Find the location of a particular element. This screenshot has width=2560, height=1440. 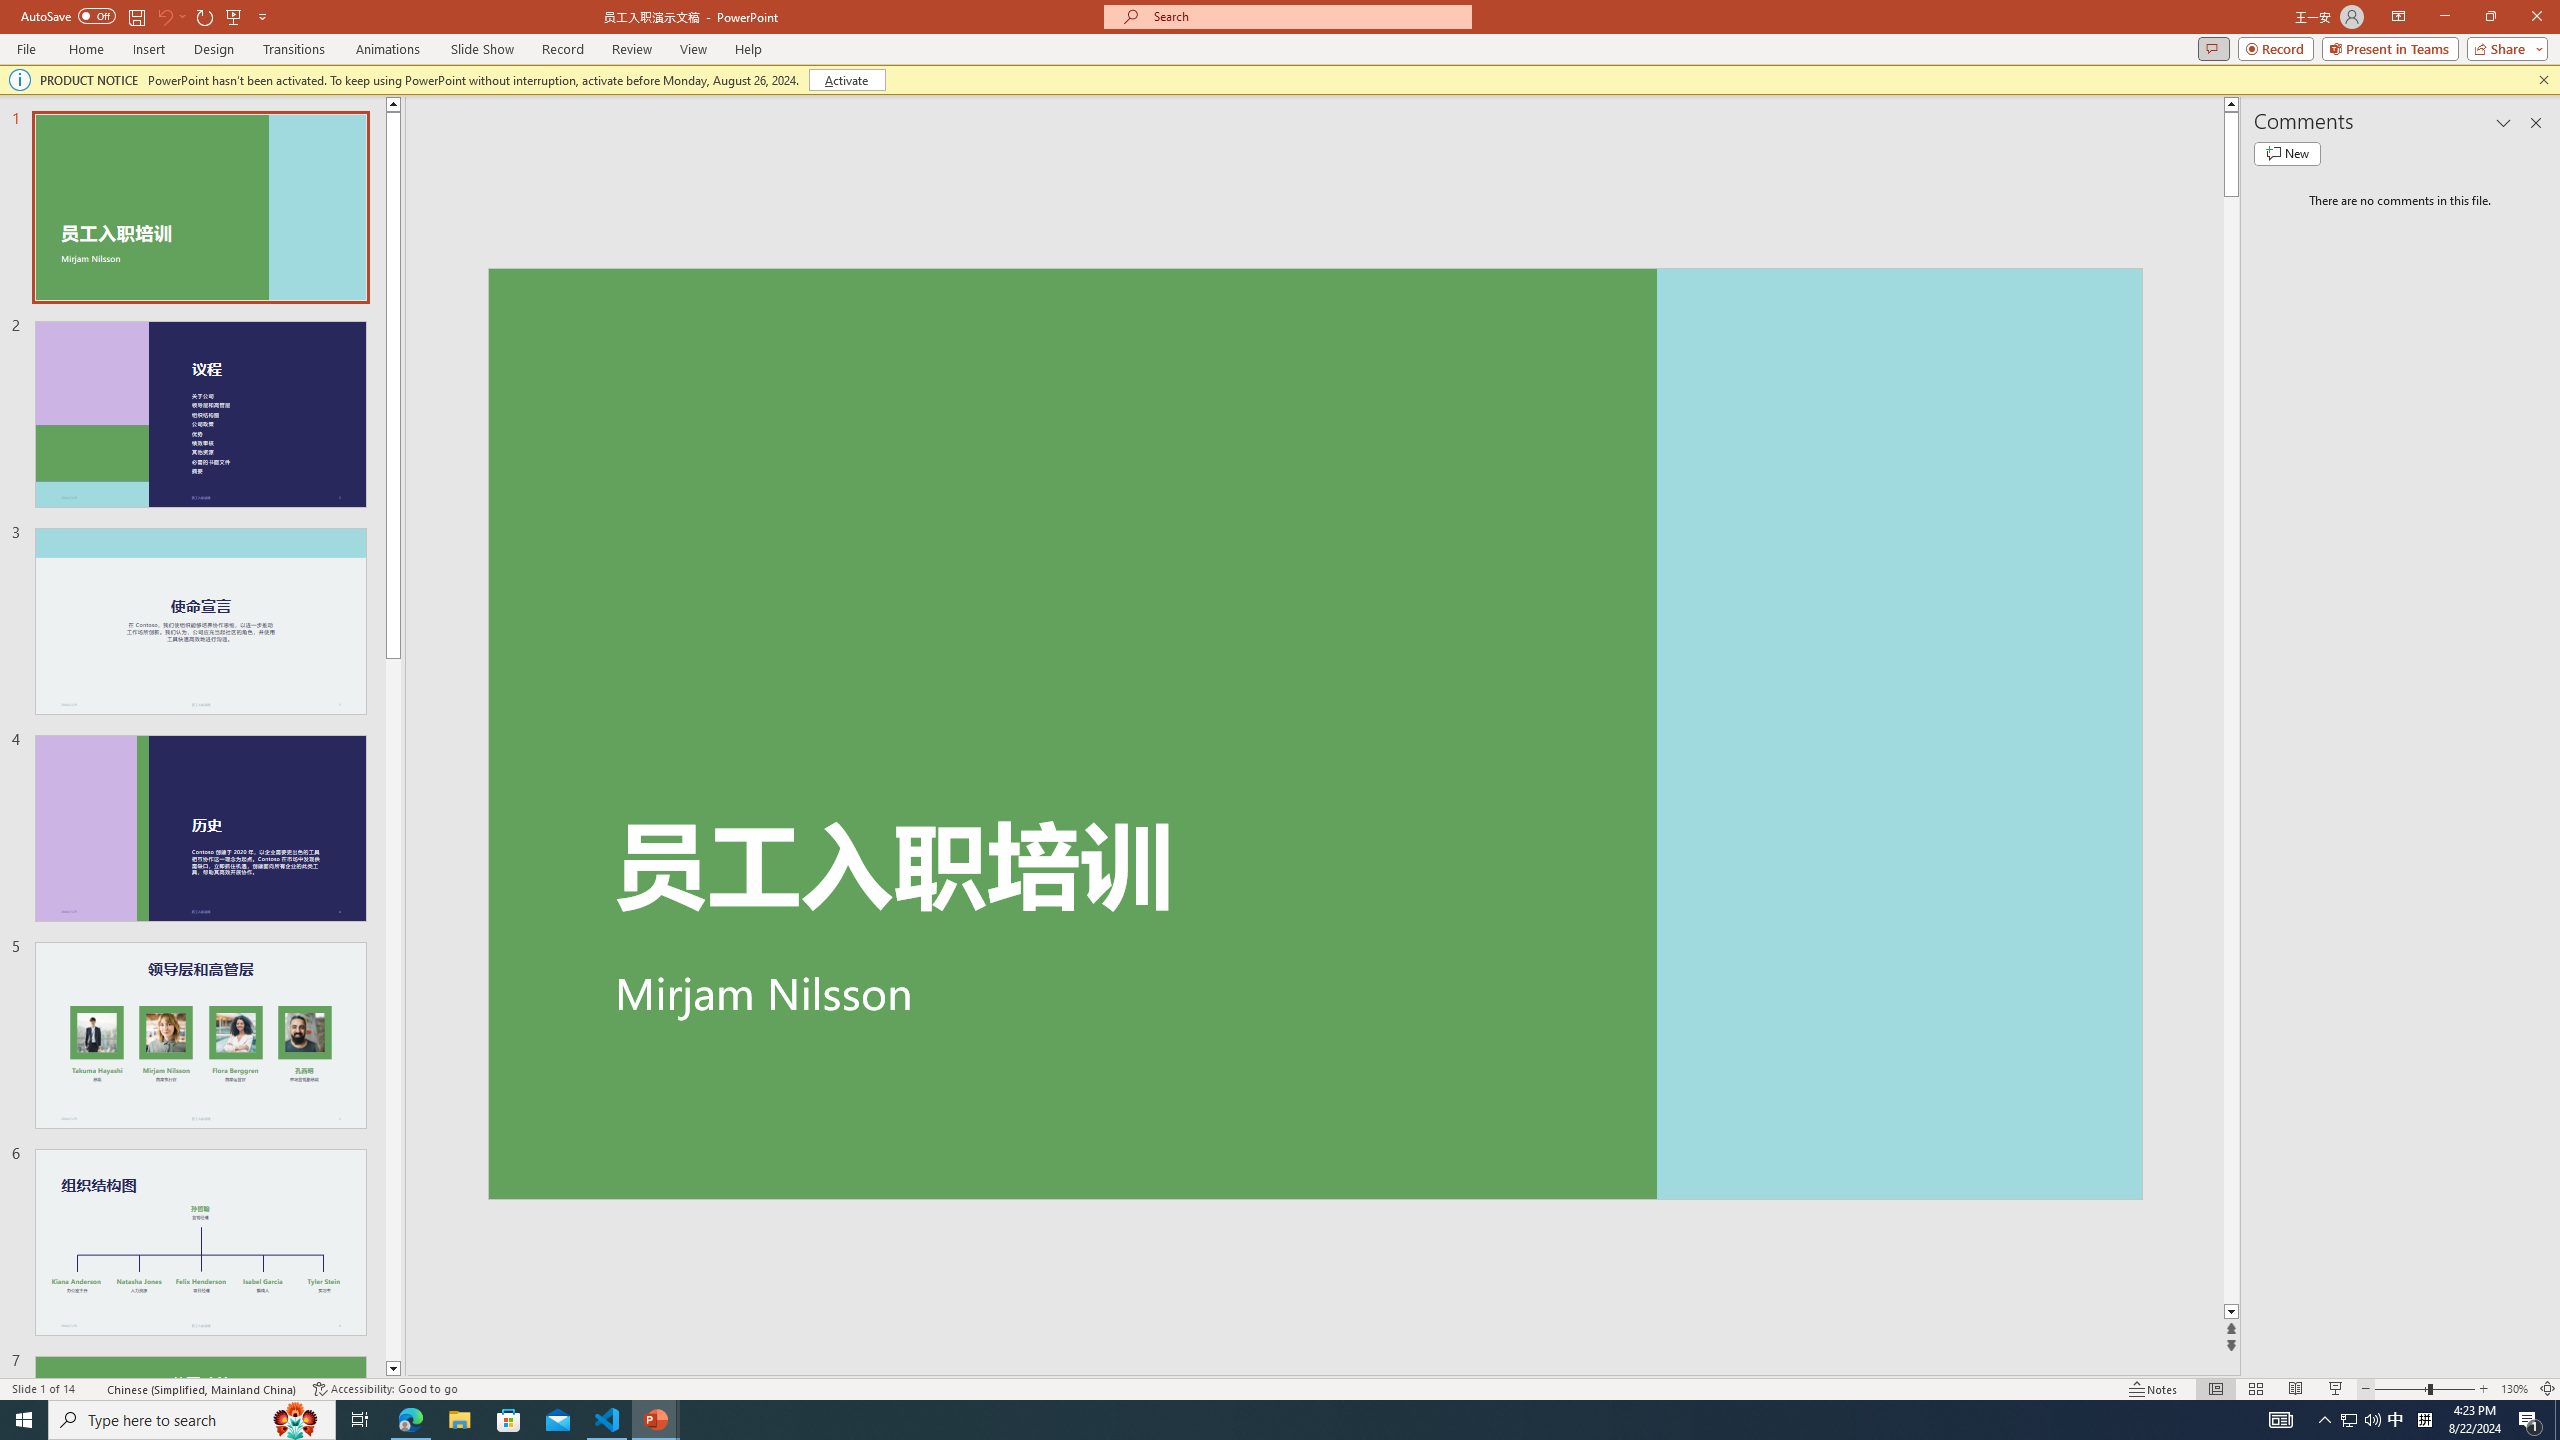

Activate is located at coordinates (846, 80).